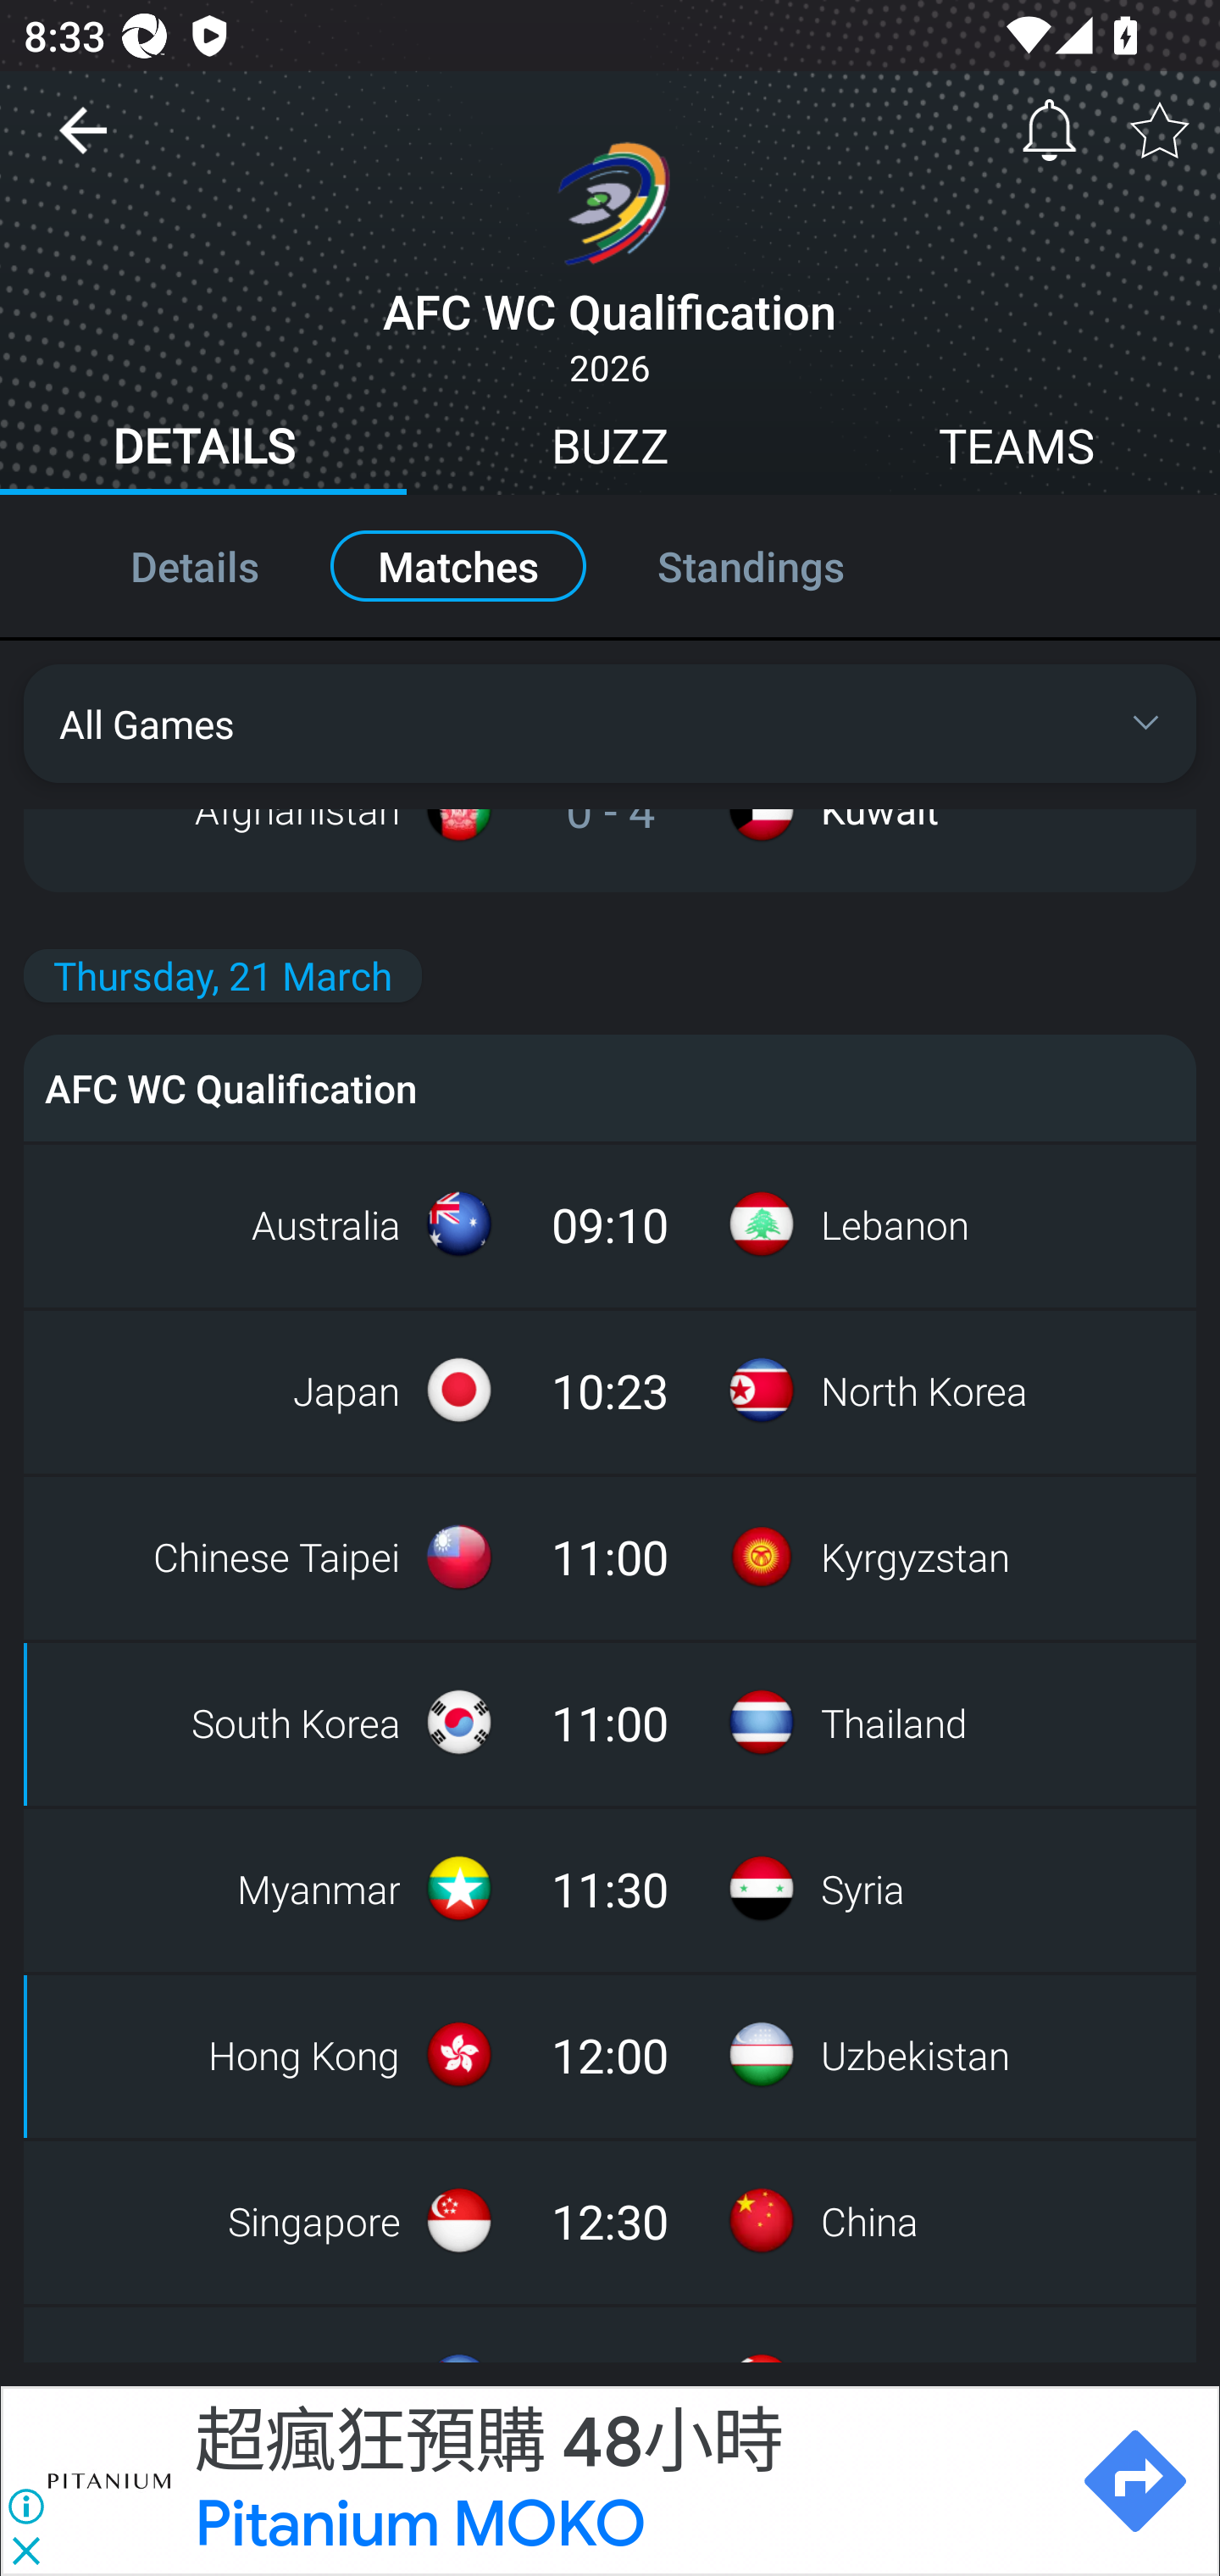  What do you see at coordinates (610, 724) in the screenshot?
I see `All Games` at bounding box center [610, 724].